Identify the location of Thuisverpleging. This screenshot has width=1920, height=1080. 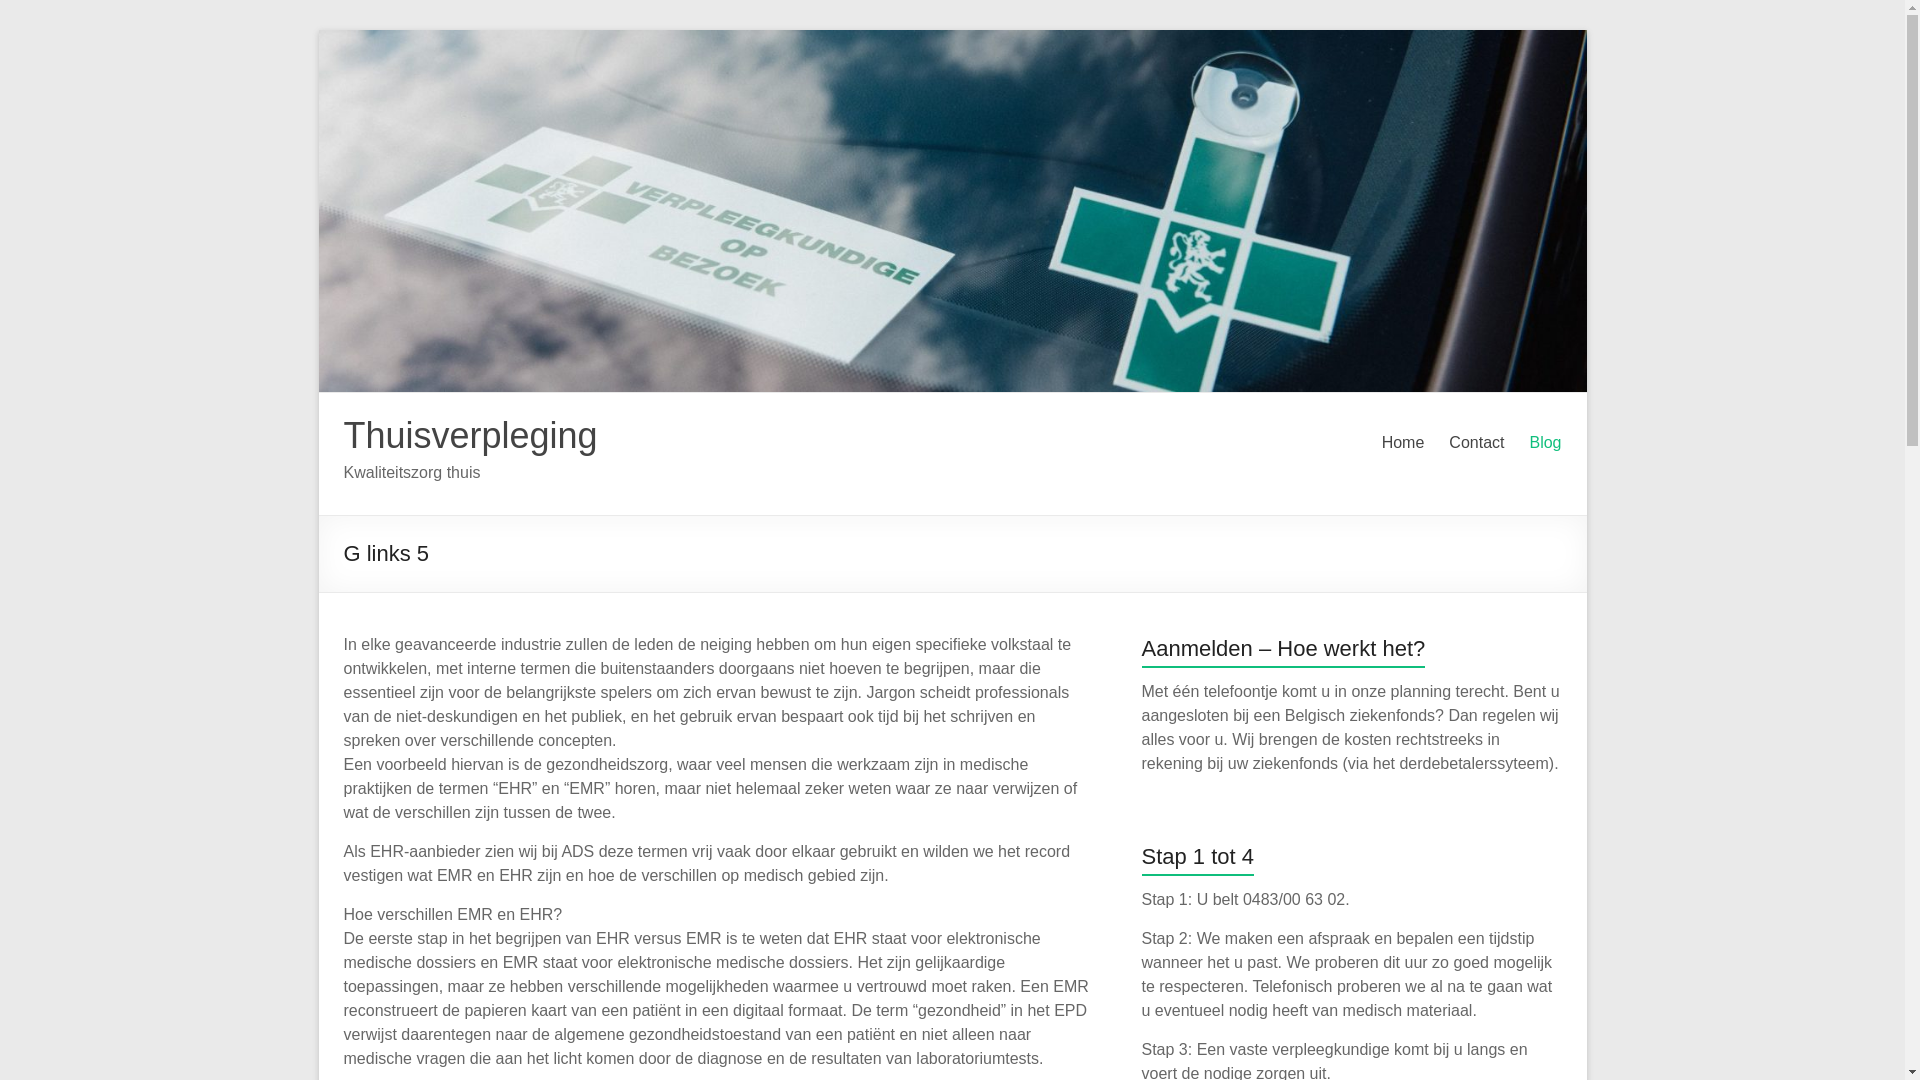
(471, 436).